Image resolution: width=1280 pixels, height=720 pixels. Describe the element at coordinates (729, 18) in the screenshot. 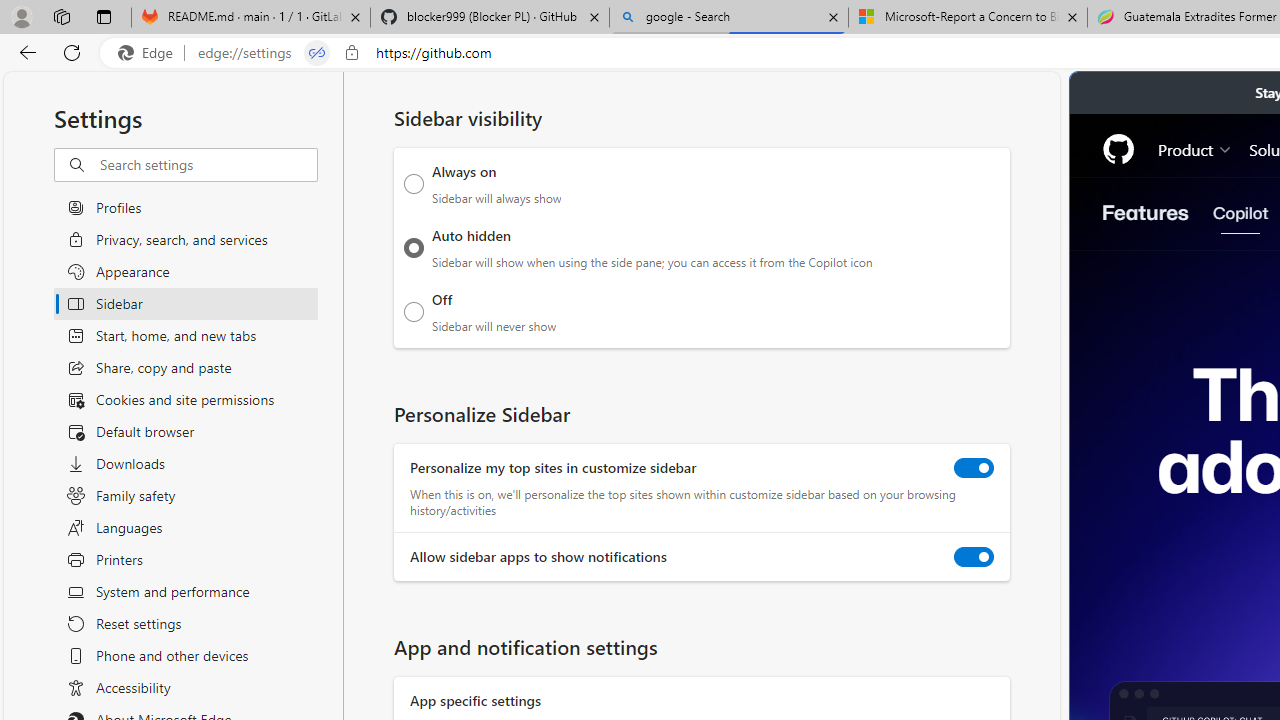

I see `google - Search` at that location.